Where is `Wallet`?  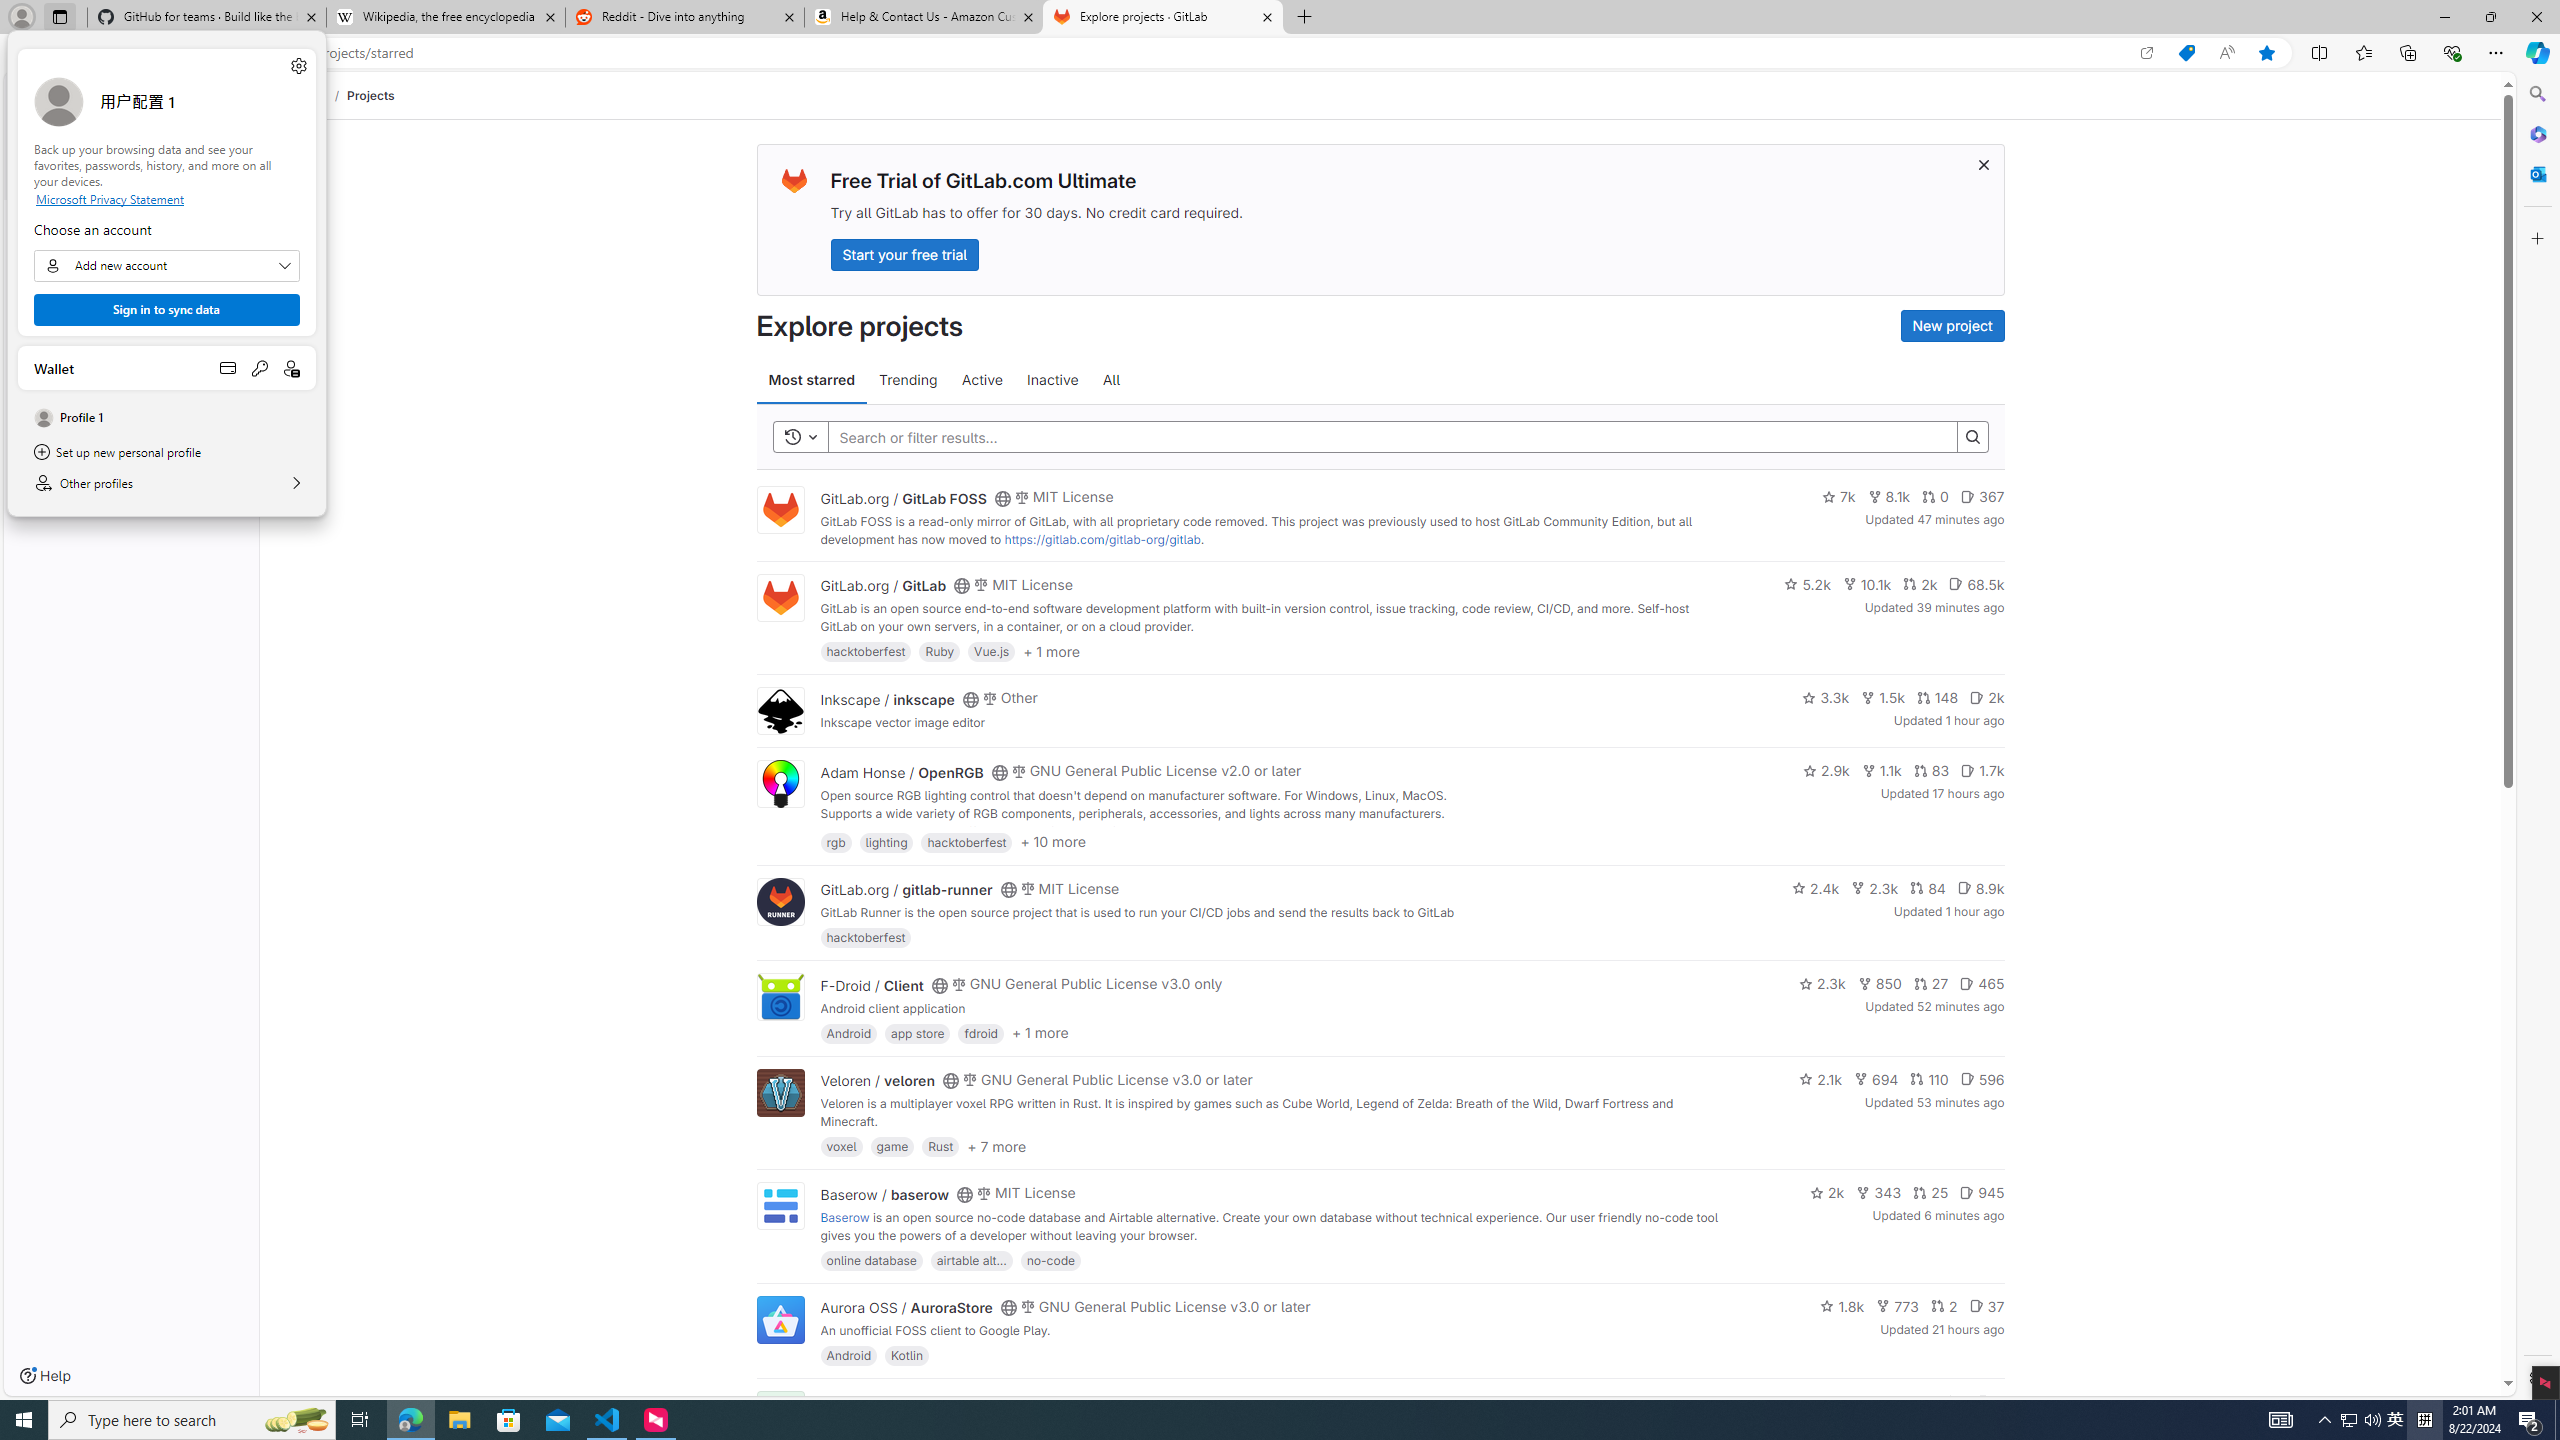
Wallet is located at coordinates (166, 368).